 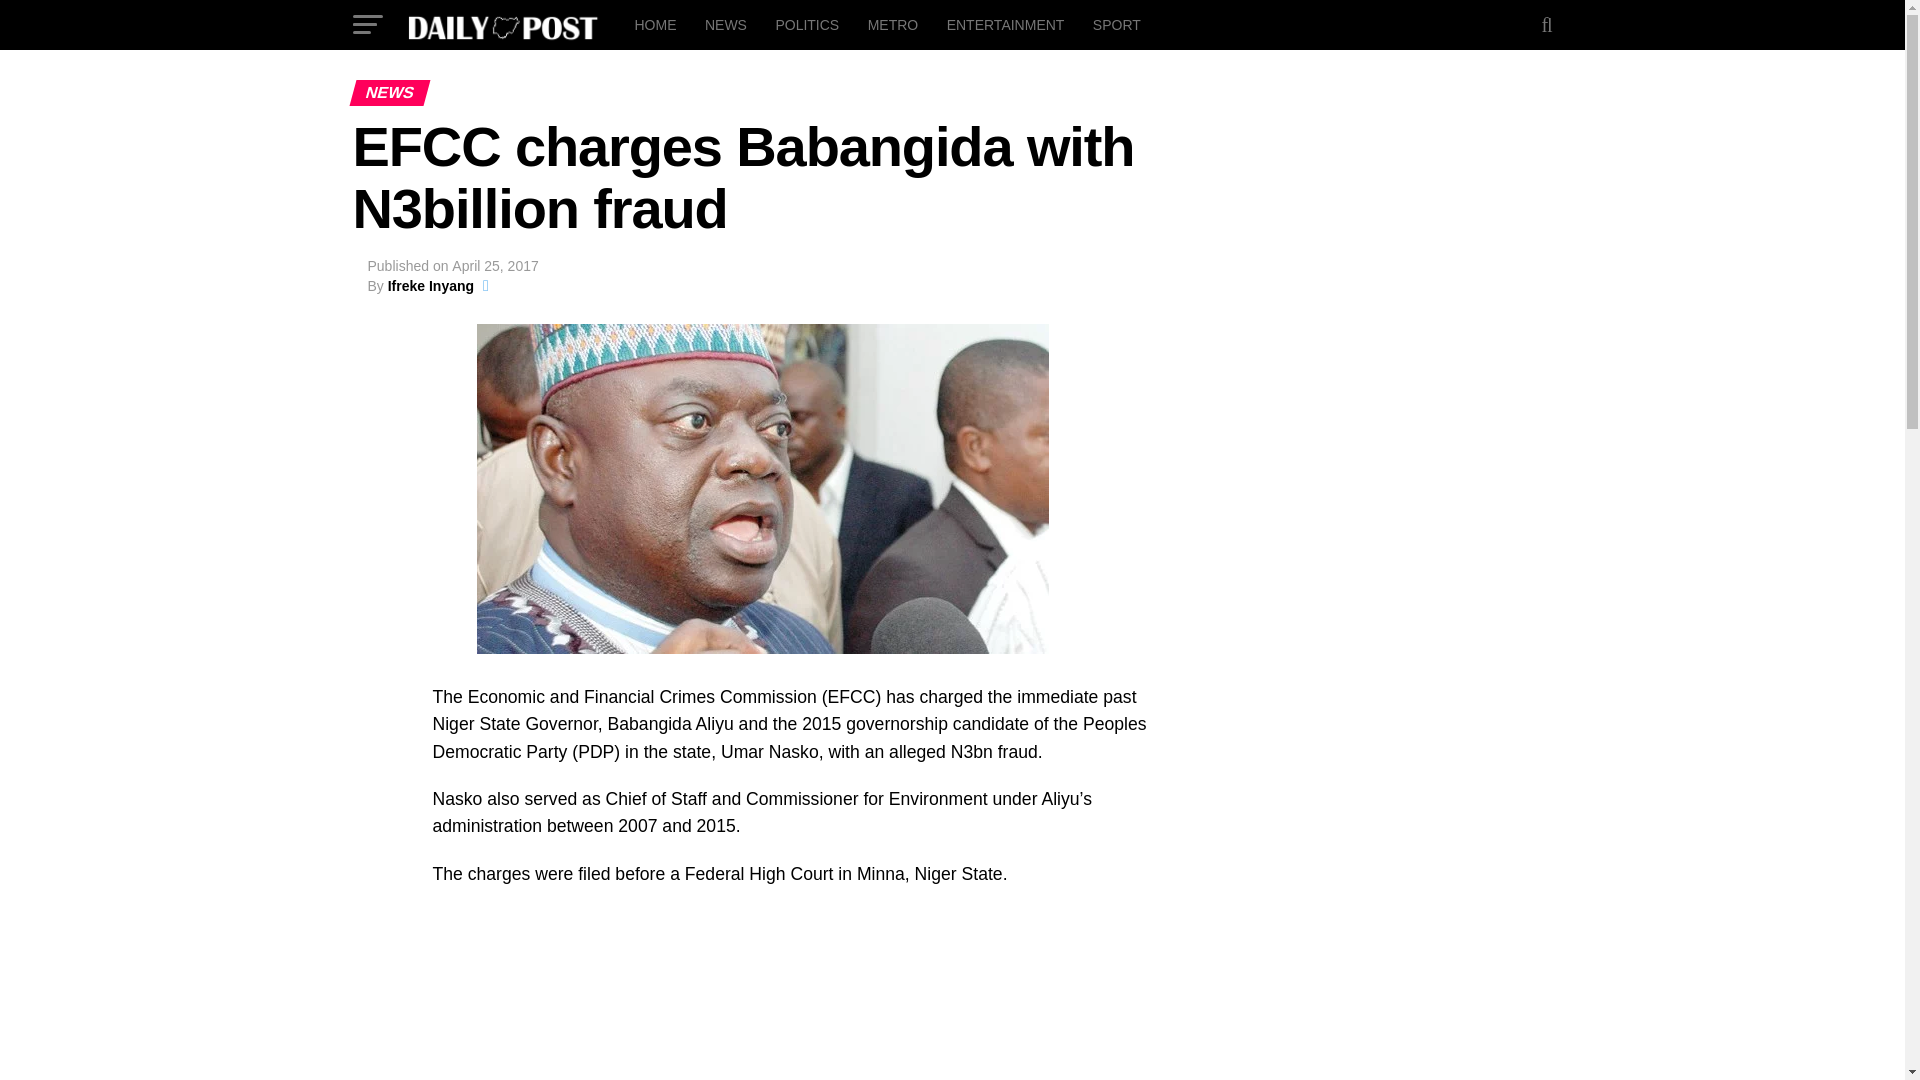 What do you see at coordinates (430, 285) in the screenshot?
I see `Ifreke Inyang` at bounding box center [430, 285].